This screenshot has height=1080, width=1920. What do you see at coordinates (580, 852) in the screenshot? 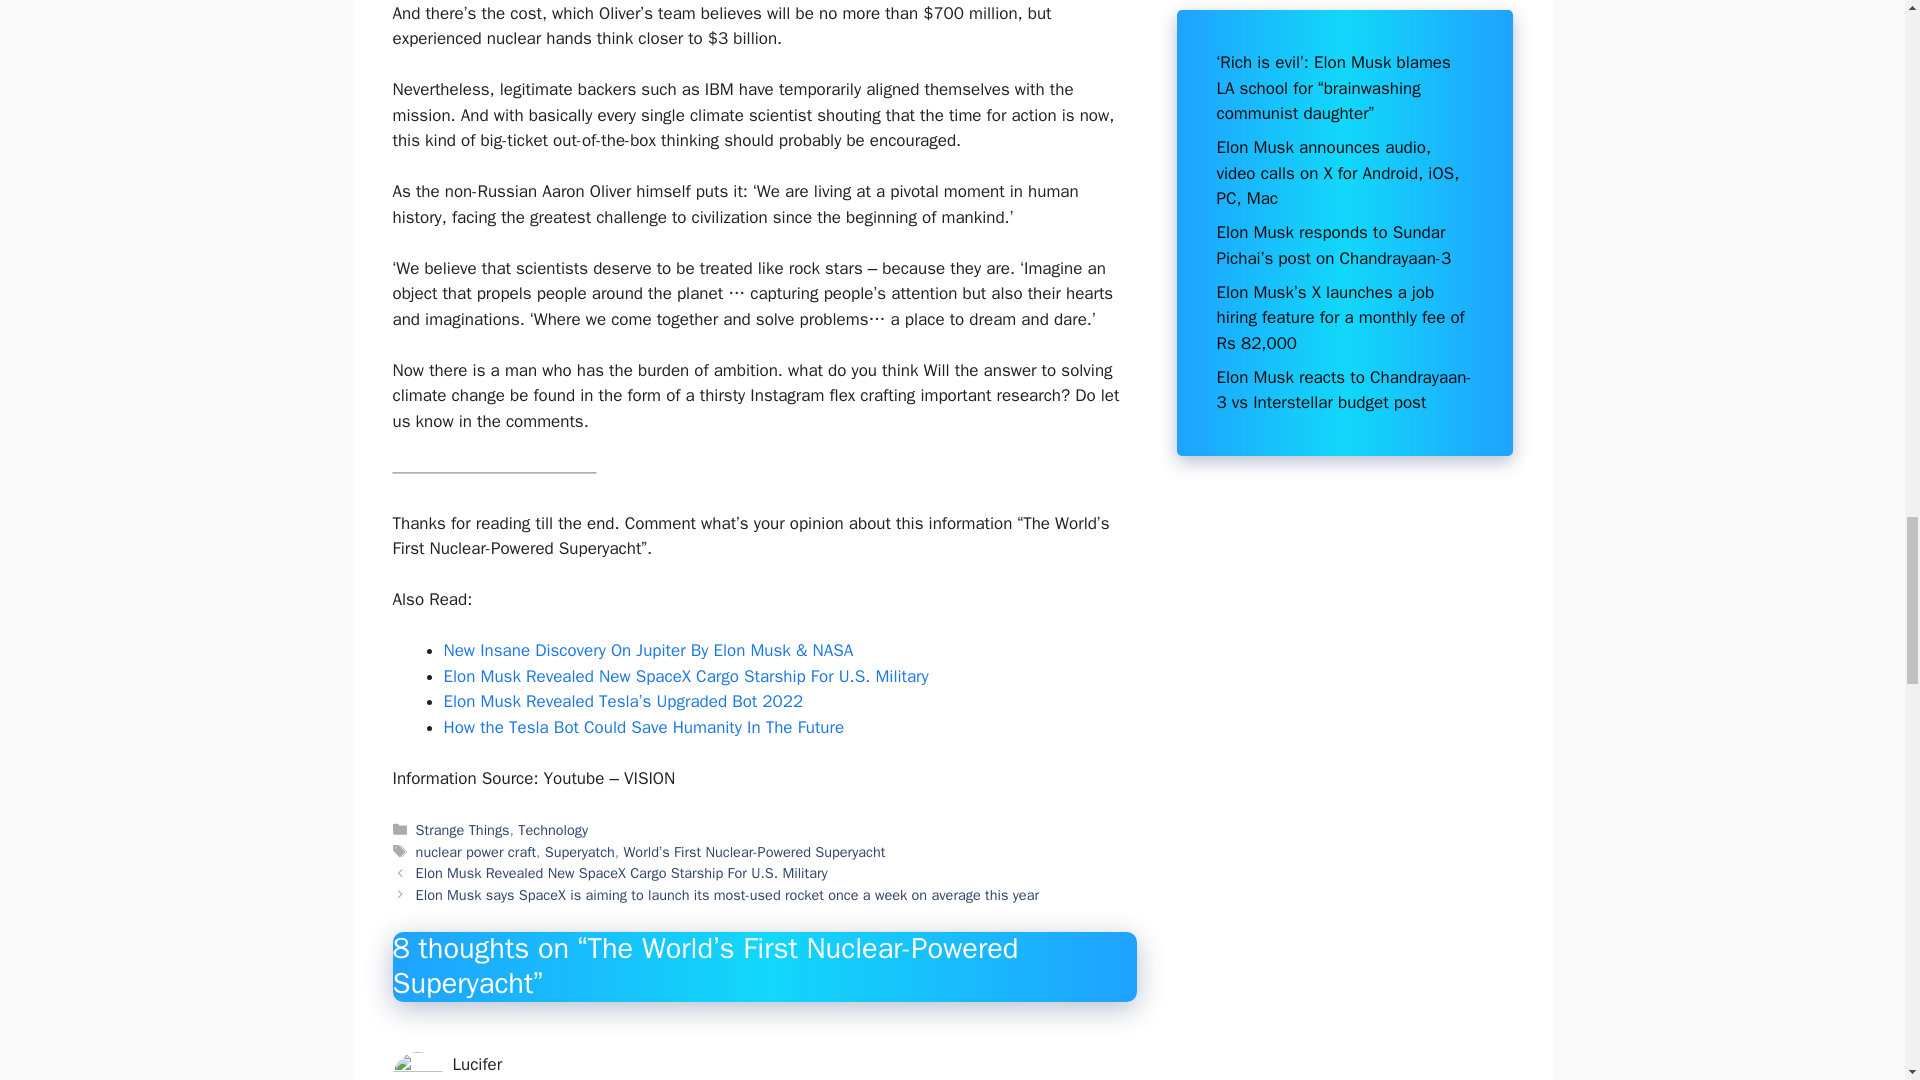
I see `Superyatch` at bounding box center [580, 852].